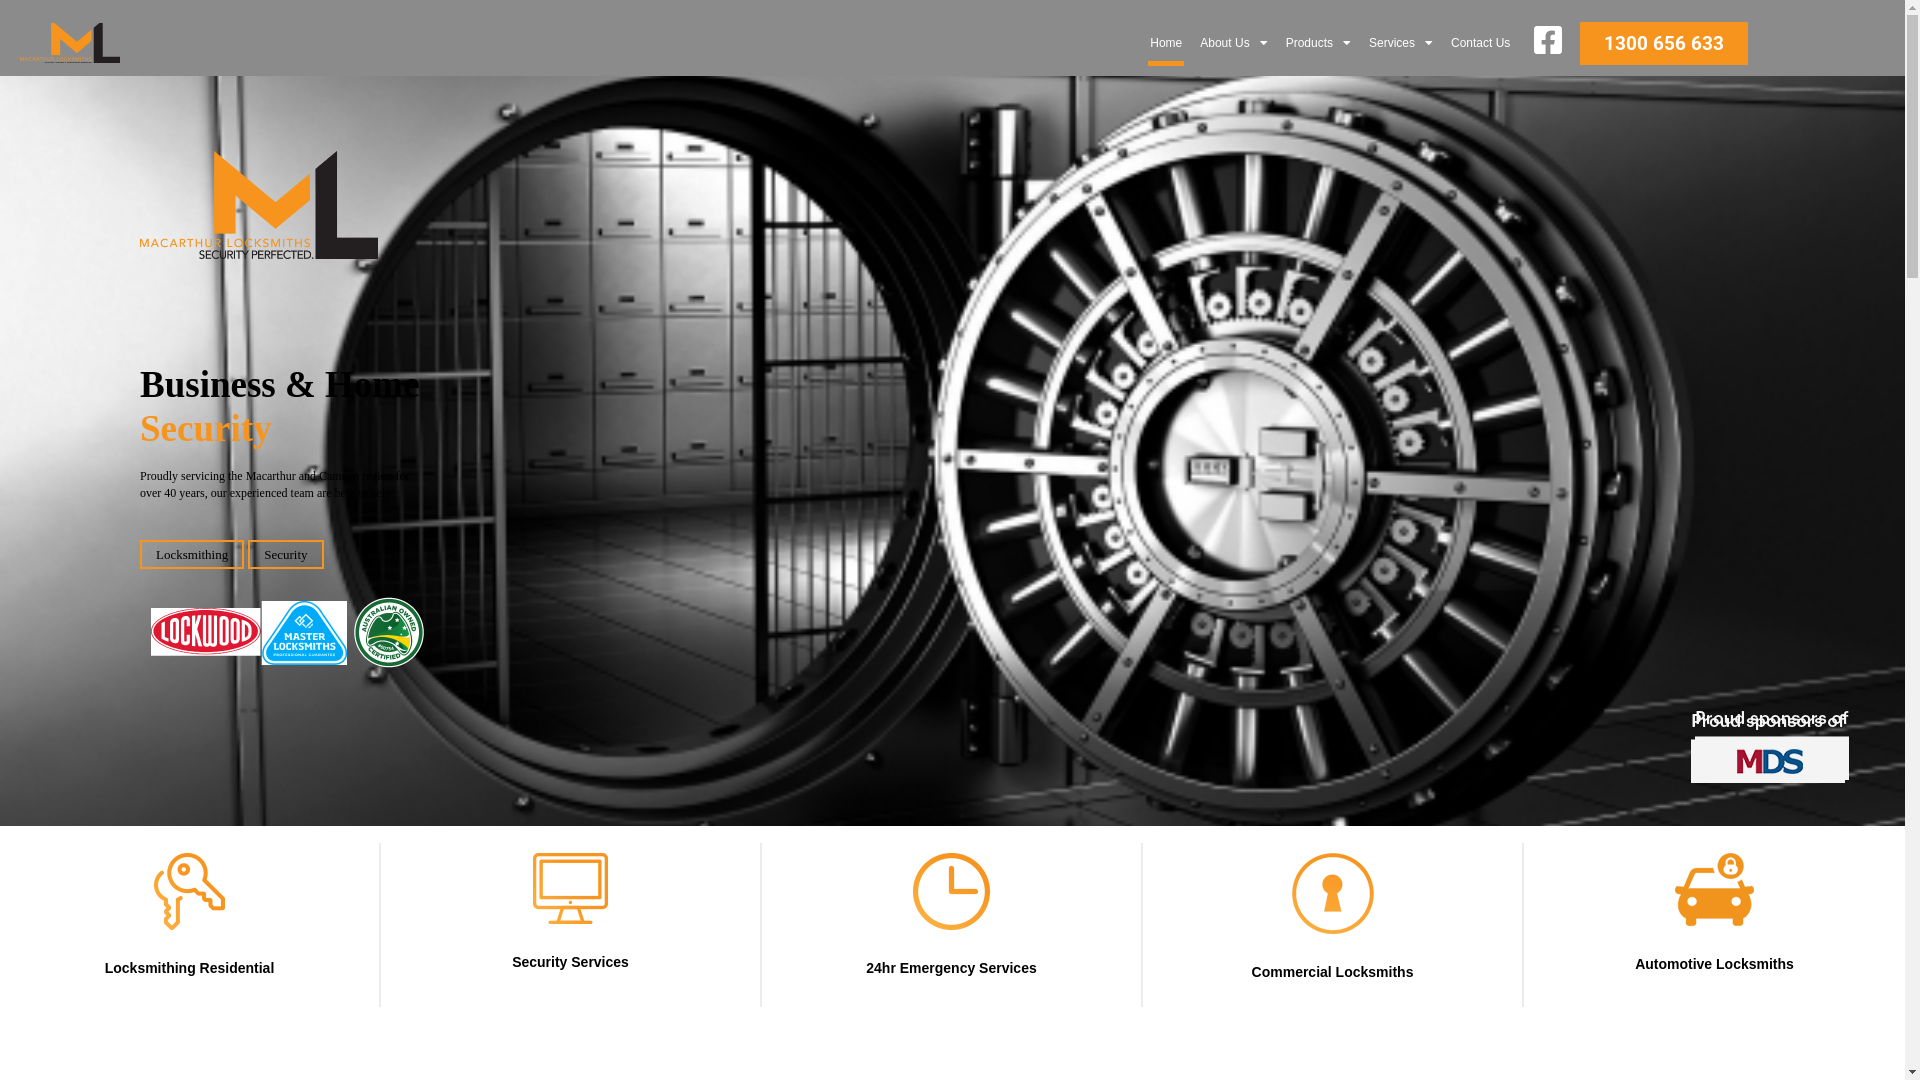 Image resolution: width=1920 pixels, height=1080 pixels. I want to click on Home, so click(1166, 43).